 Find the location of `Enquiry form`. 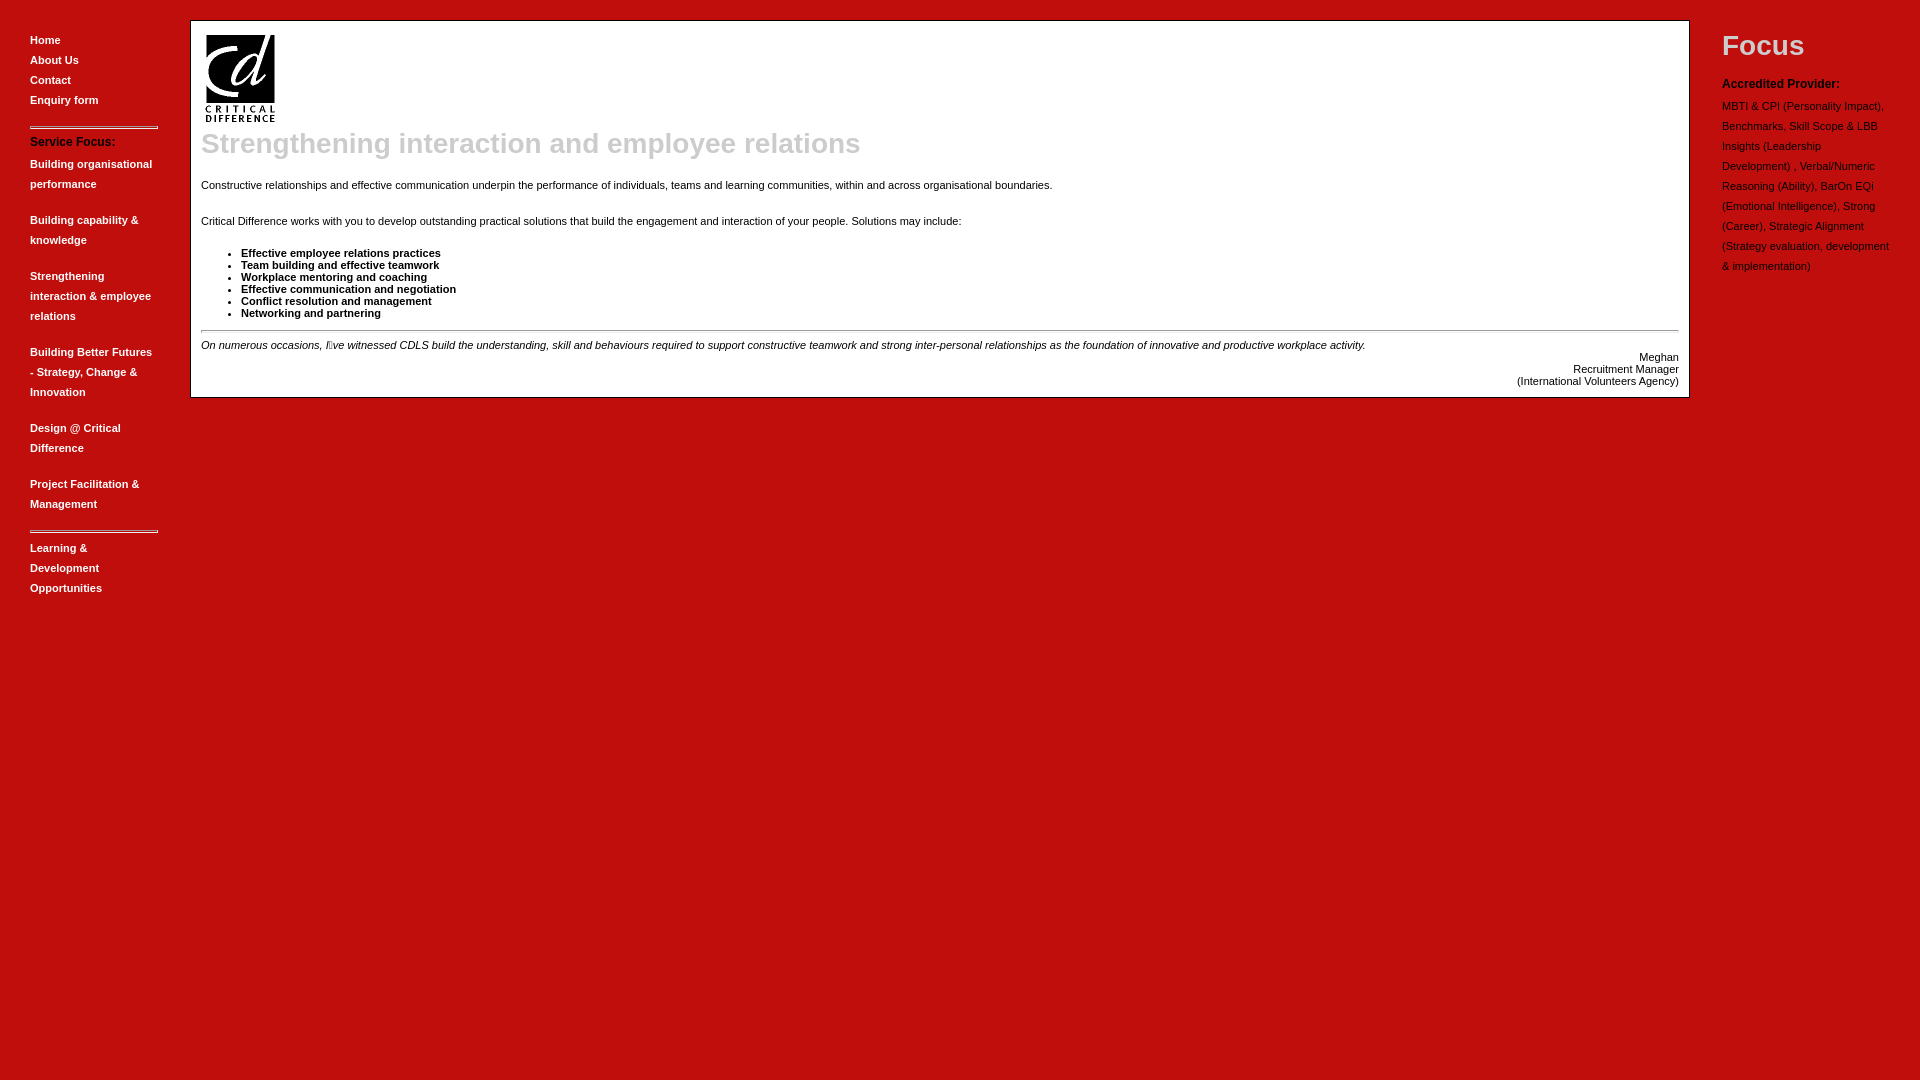

Enquiry form is located at coordinates (64, 100).